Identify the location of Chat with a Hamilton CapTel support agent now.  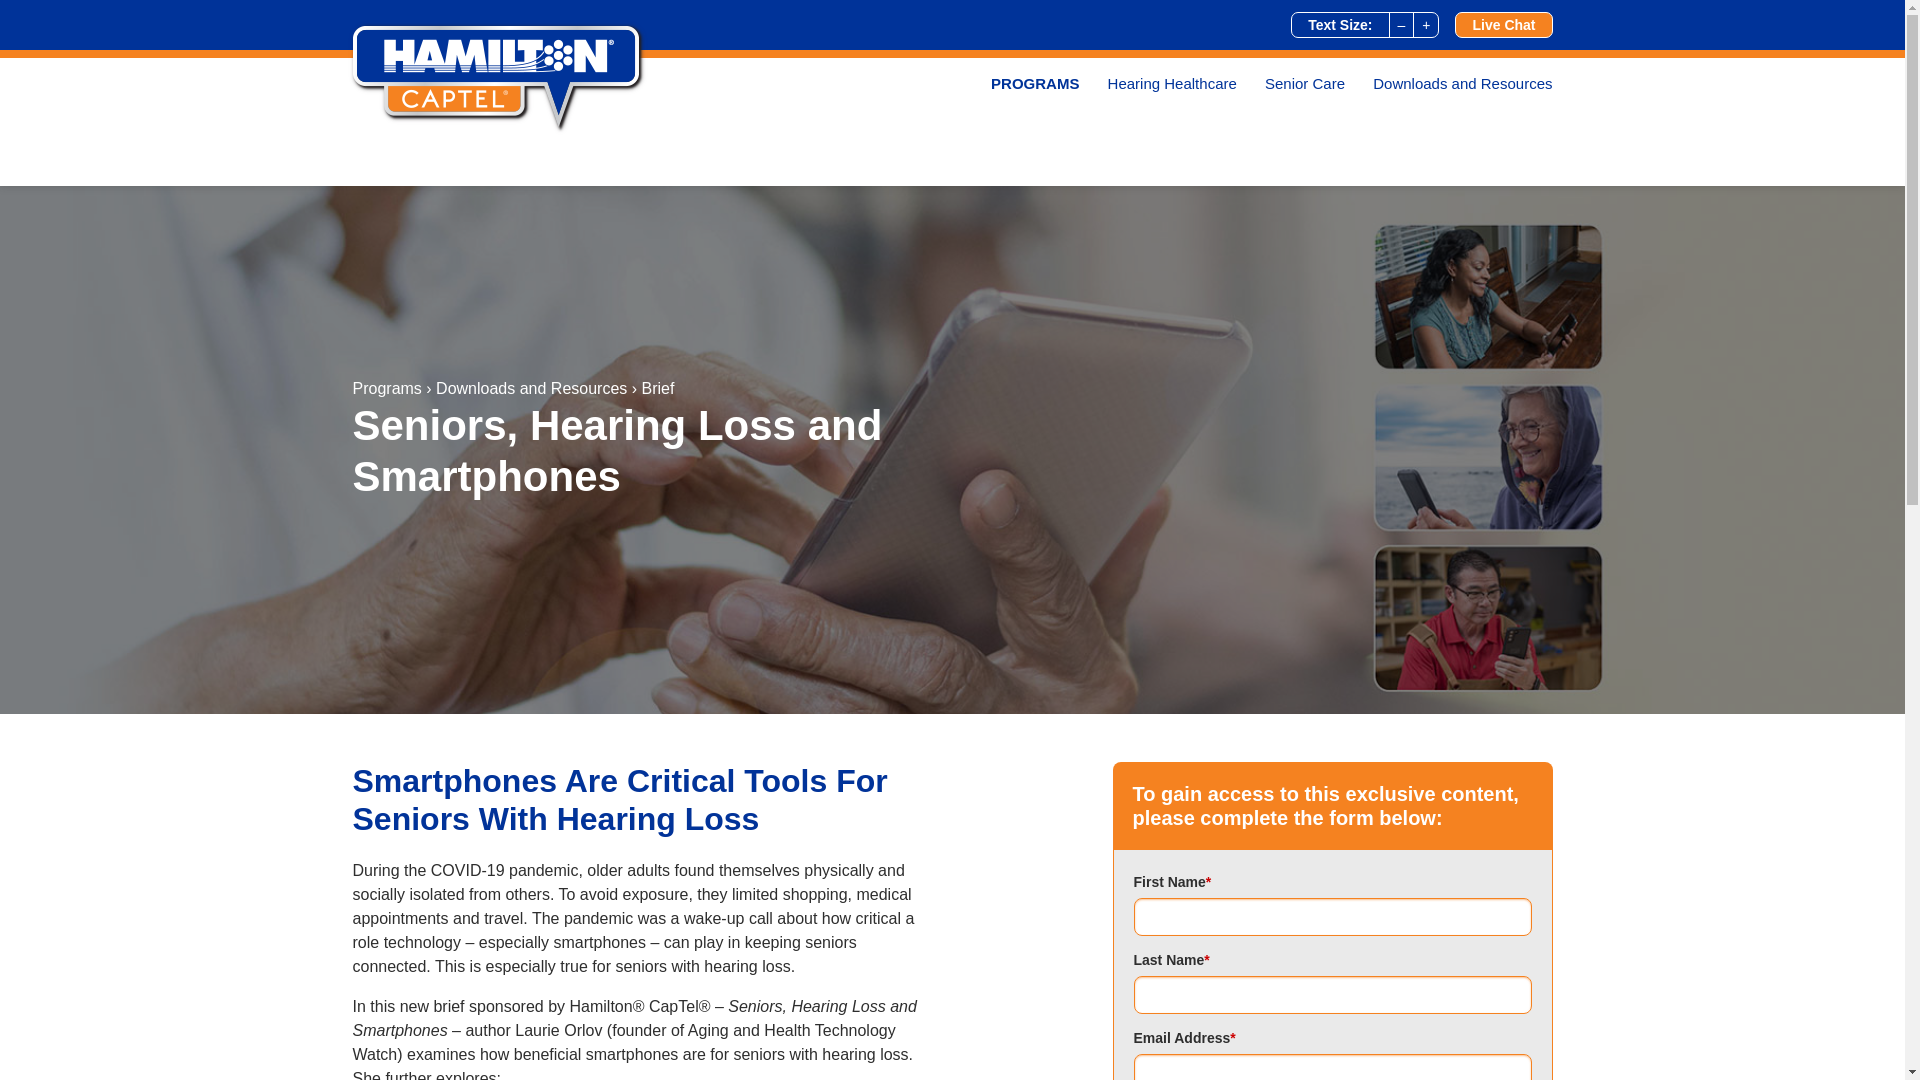
(1503, 24).